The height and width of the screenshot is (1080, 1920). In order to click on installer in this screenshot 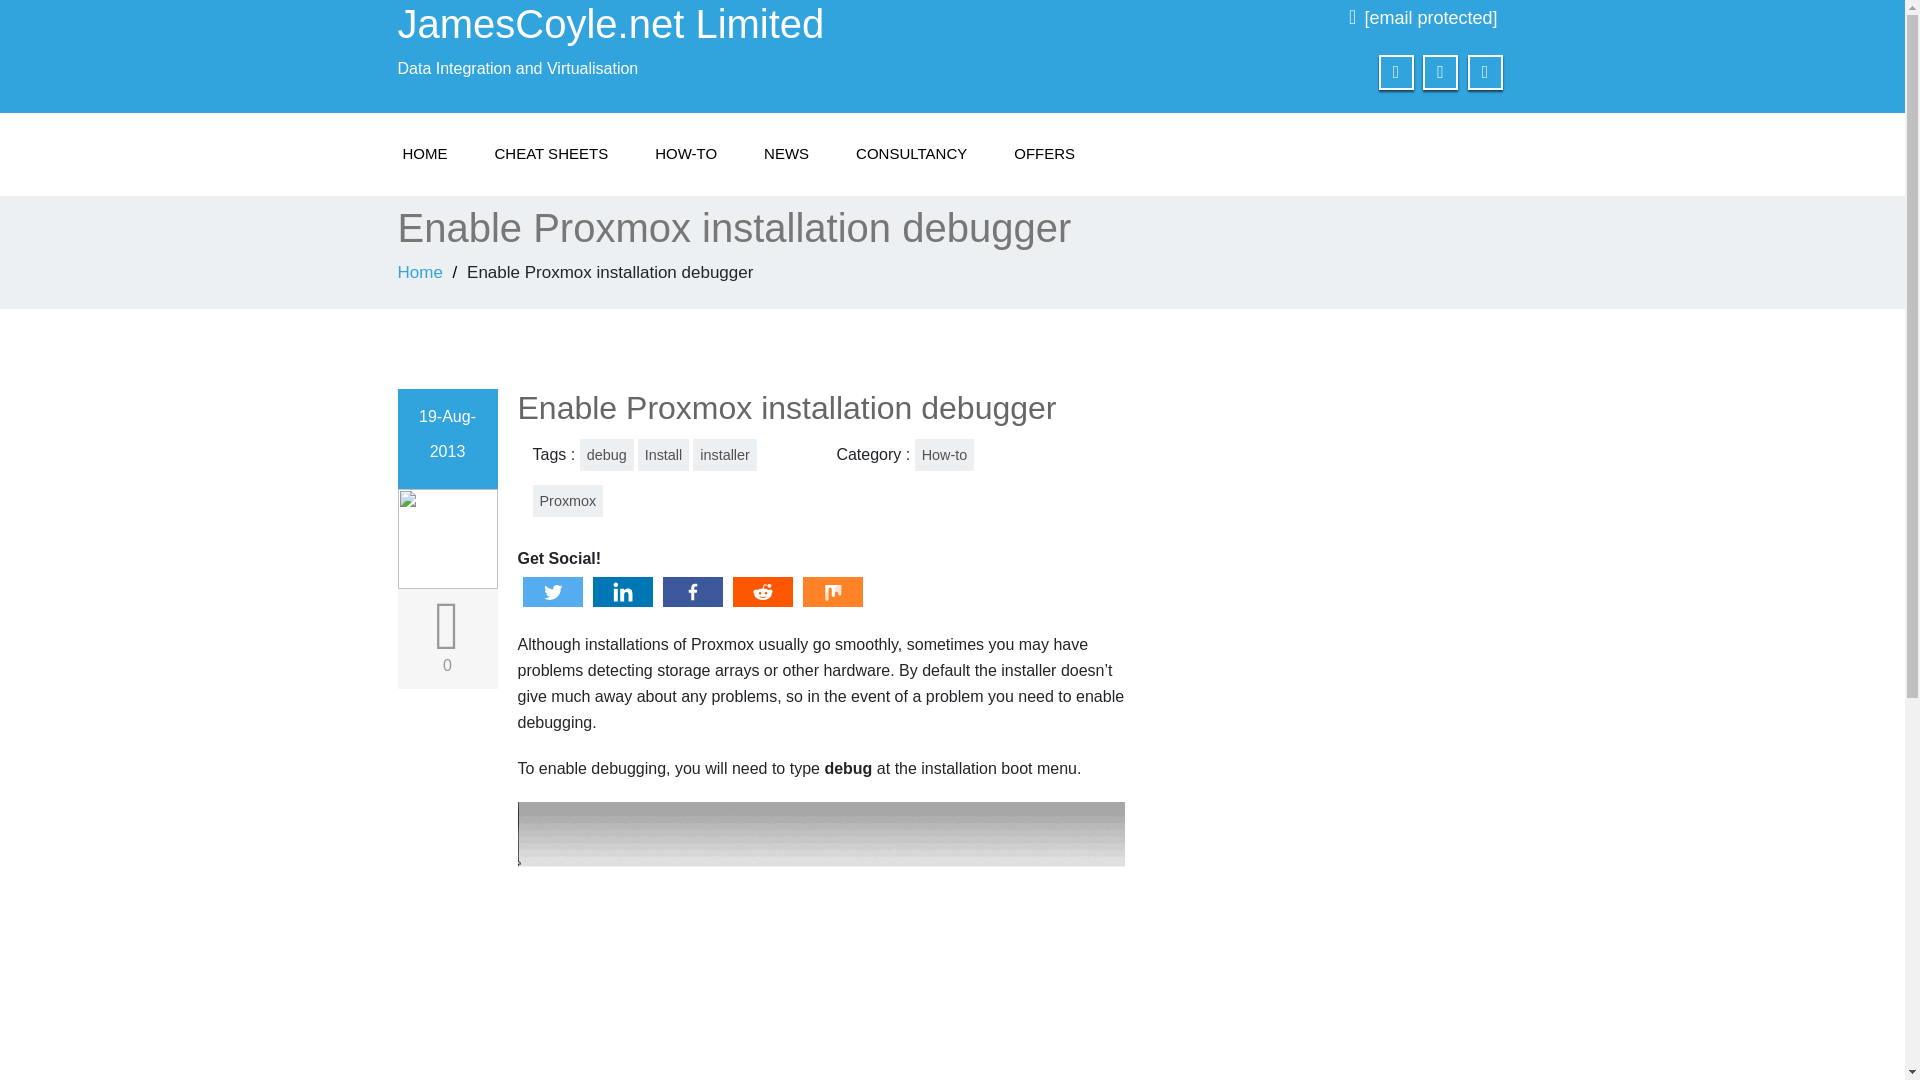, I will do `click(724, 454)`.